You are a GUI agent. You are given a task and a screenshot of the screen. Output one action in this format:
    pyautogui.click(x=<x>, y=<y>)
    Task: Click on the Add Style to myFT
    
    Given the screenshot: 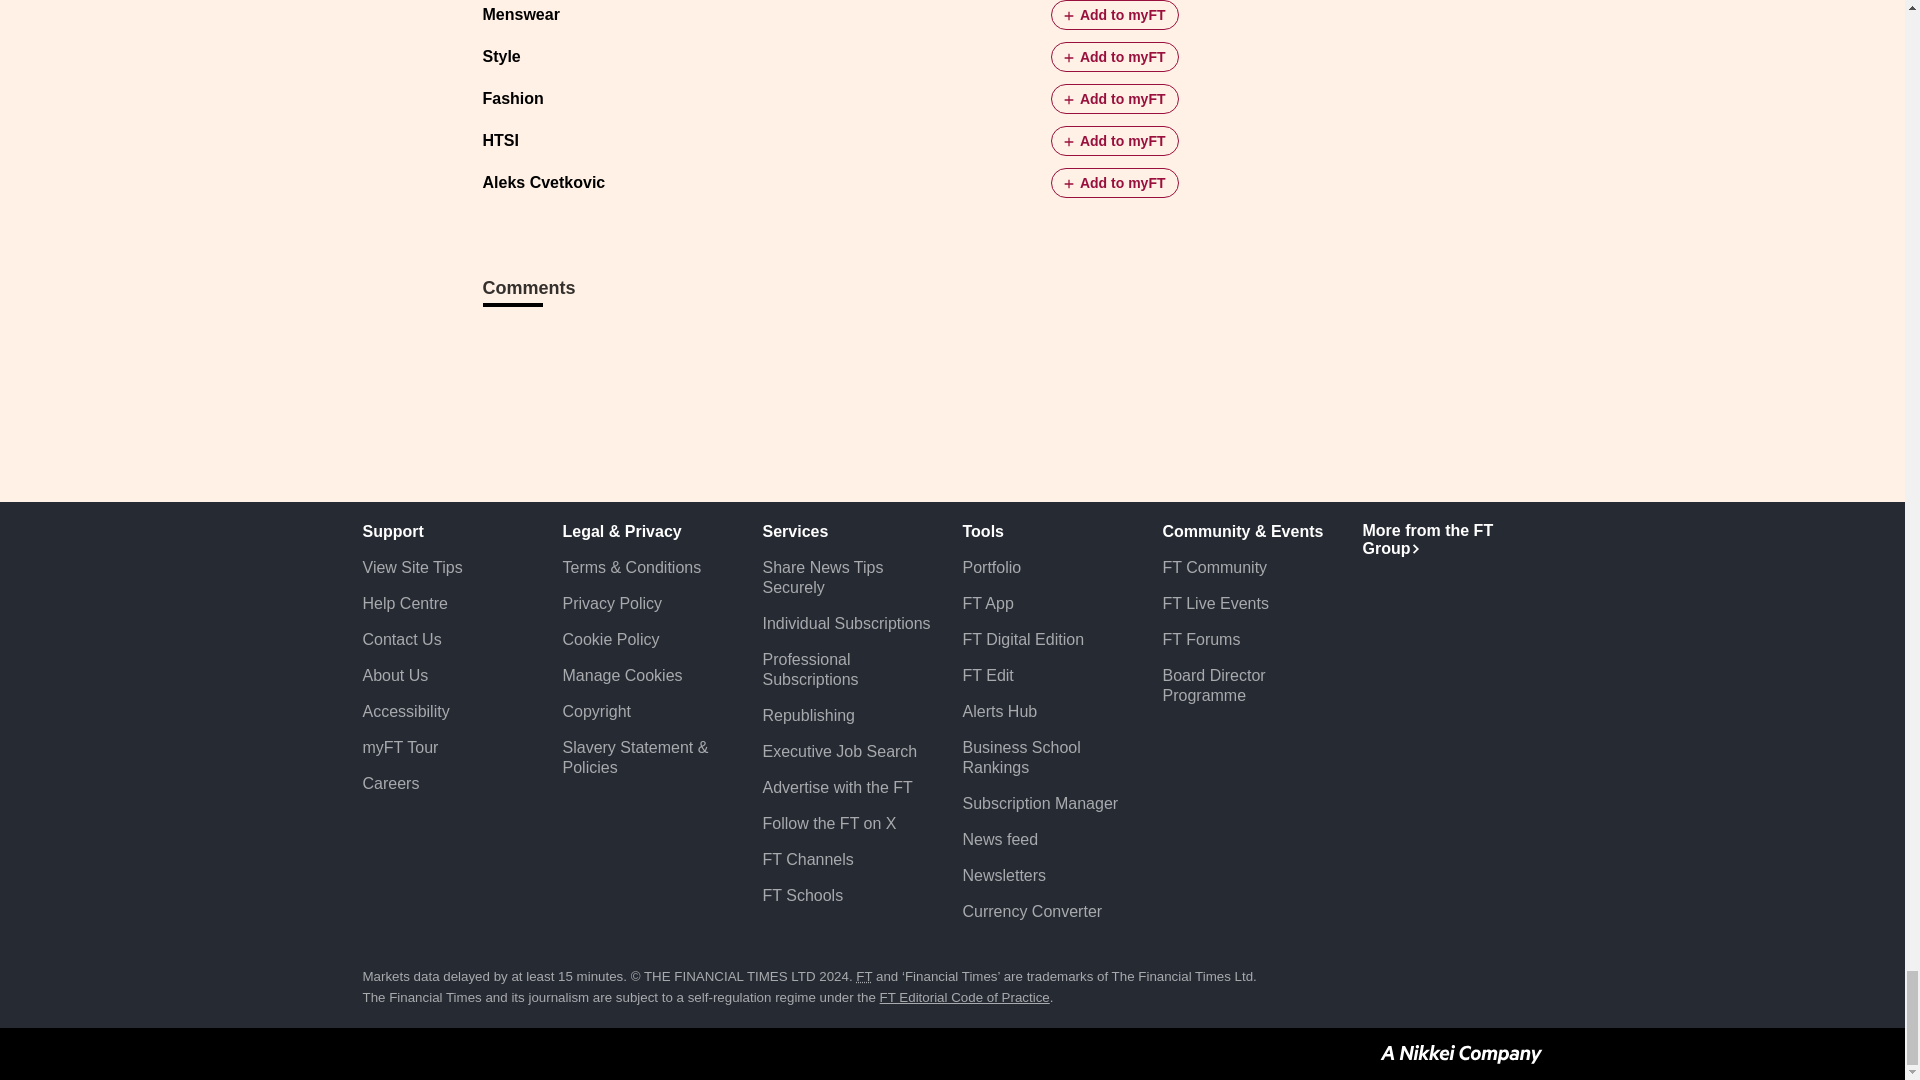 What is the action you would take?
    pyautogui.click(x=1114, y=57)
    